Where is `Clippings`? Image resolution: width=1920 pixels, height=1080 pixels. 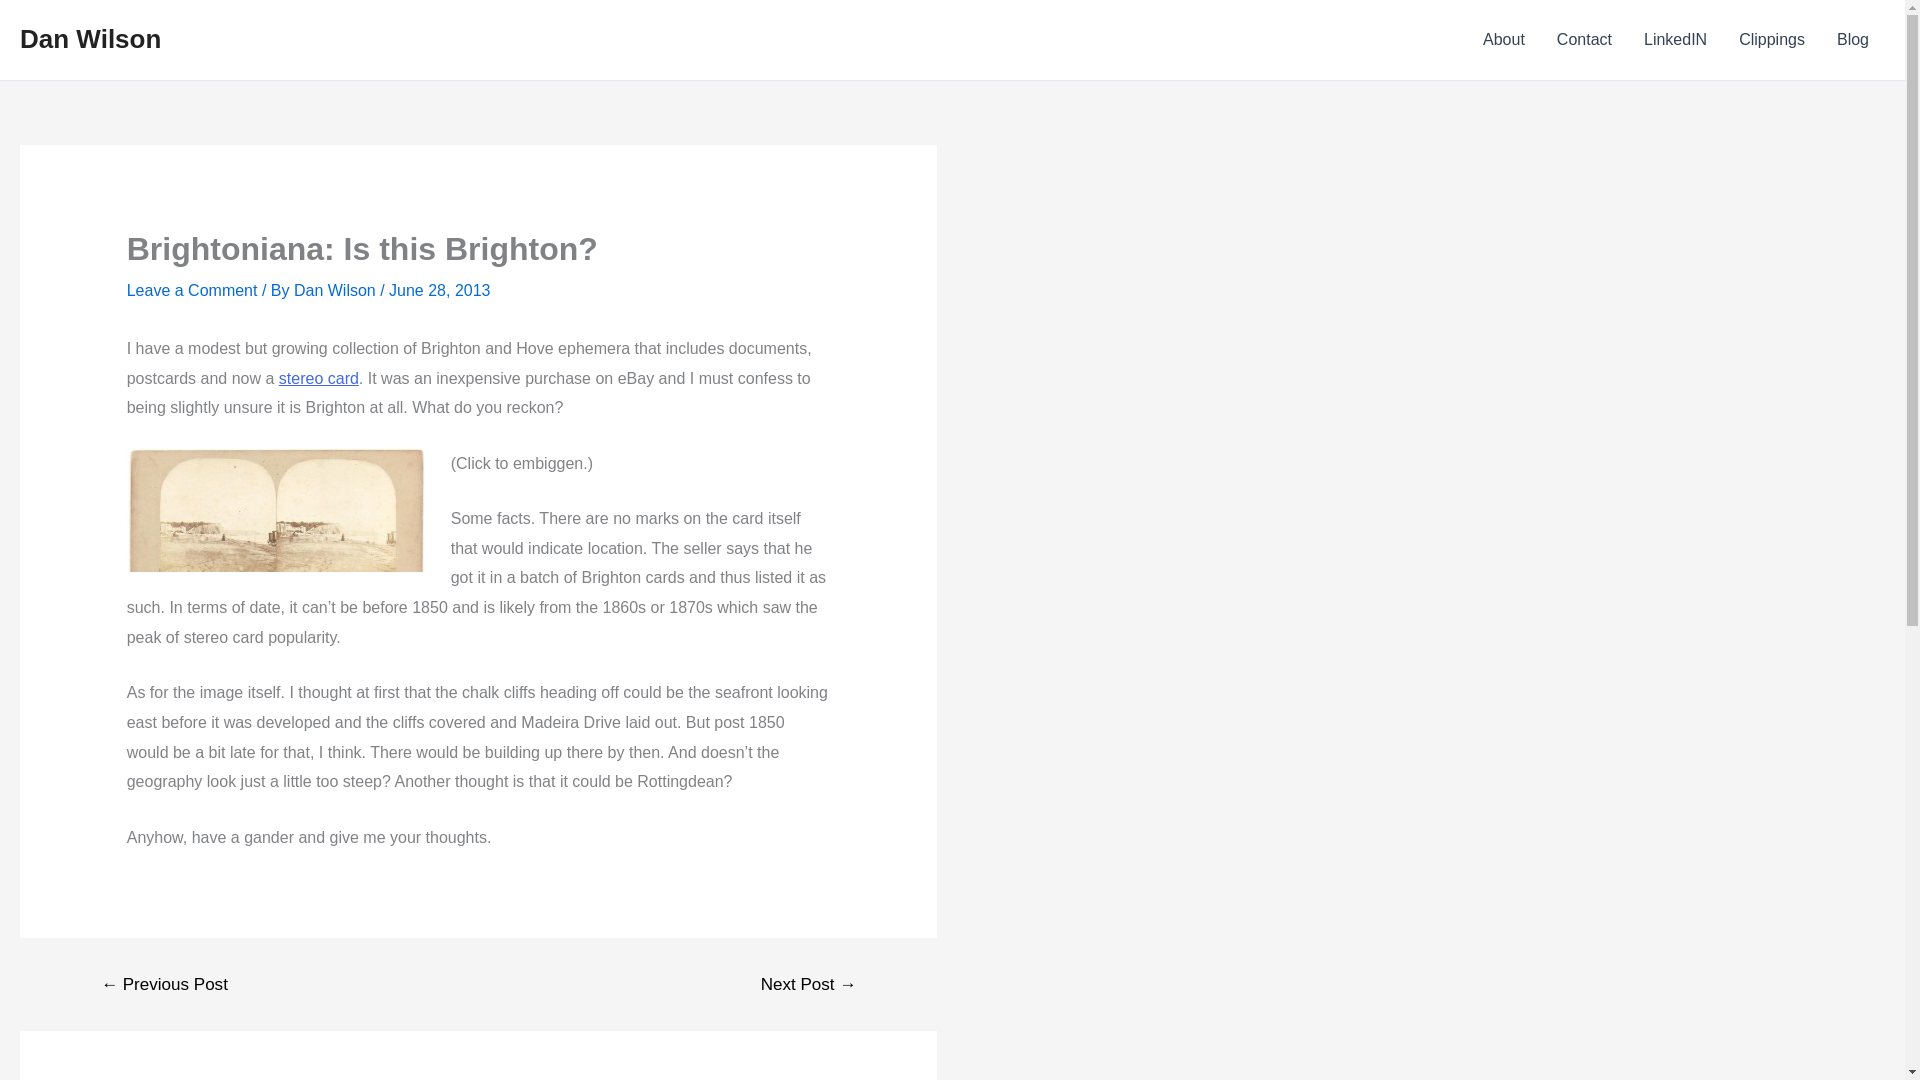
Clippings is located at coordinates (1771, 40).